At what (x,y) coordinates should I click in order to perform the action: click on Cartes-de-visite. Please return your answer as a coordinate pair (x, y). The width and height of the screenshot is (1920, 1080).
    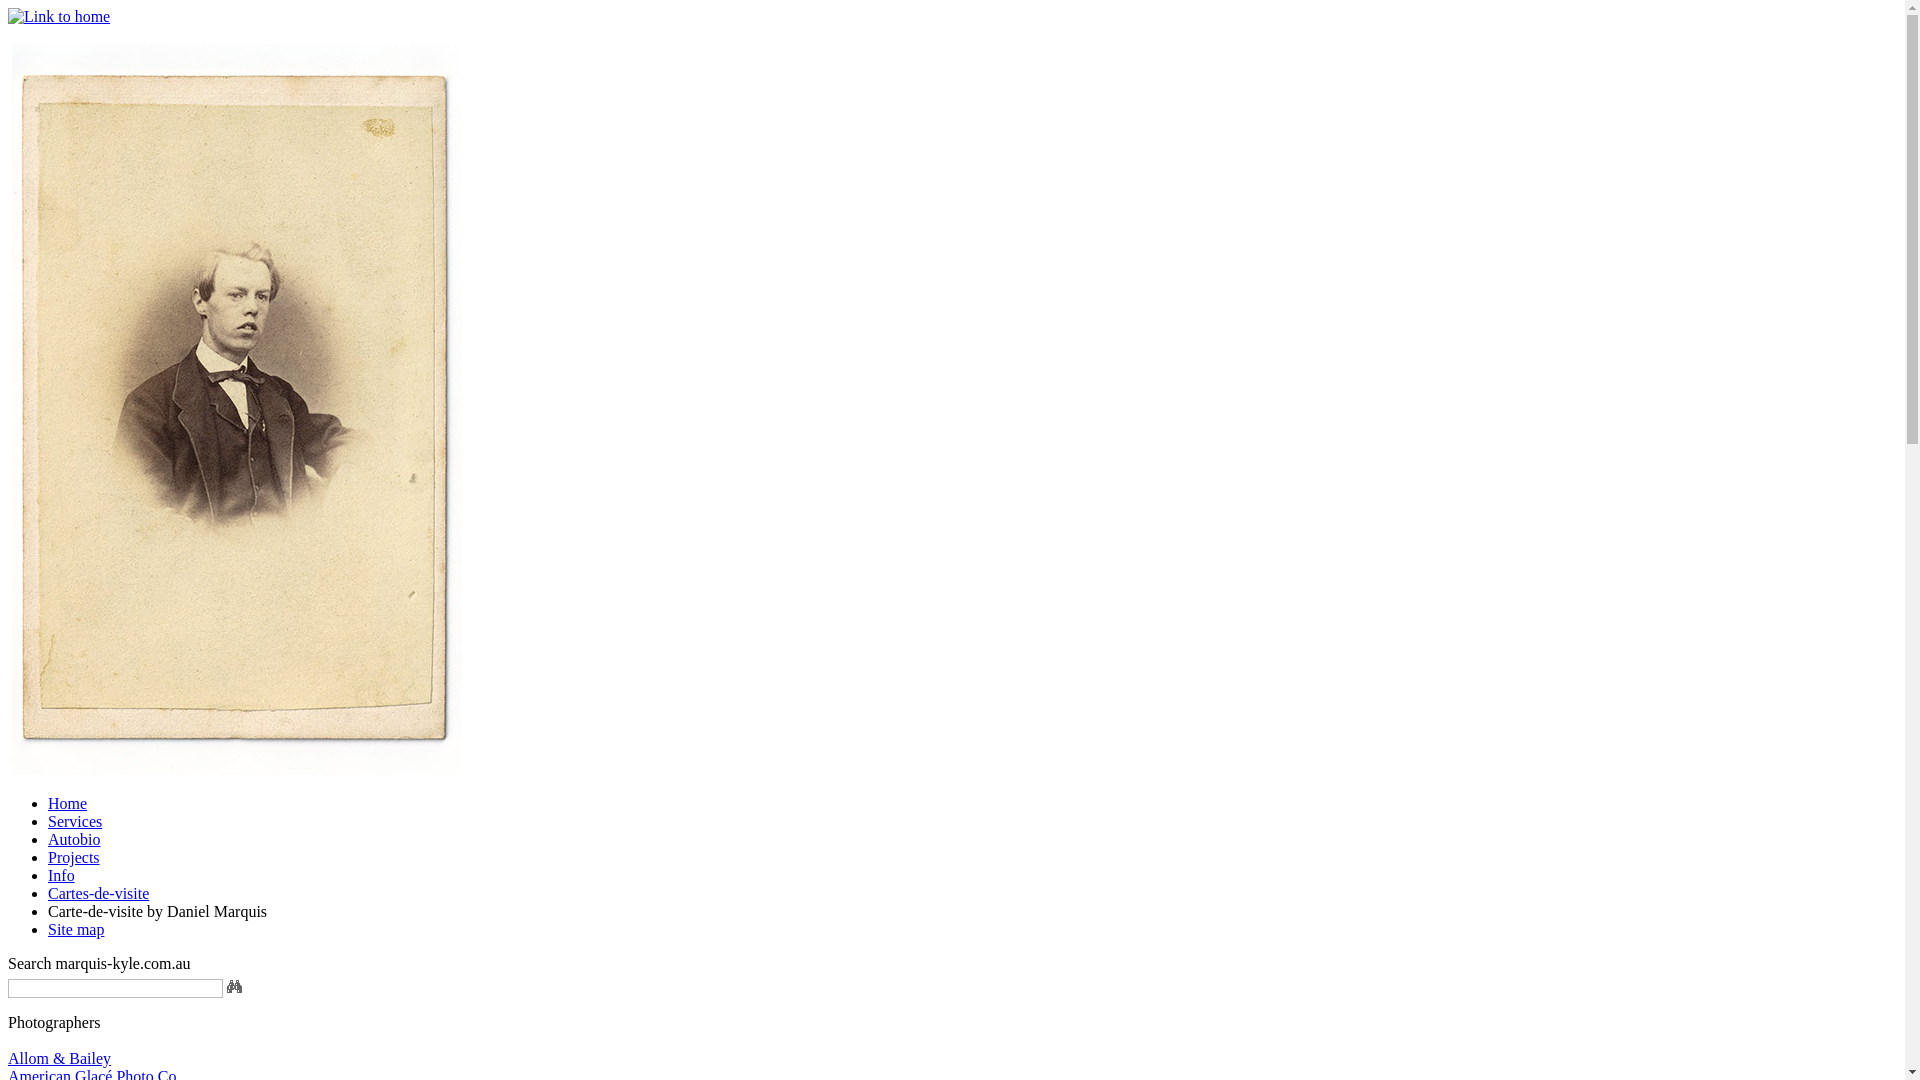
    Looking at the image, I should click on (98, 894).